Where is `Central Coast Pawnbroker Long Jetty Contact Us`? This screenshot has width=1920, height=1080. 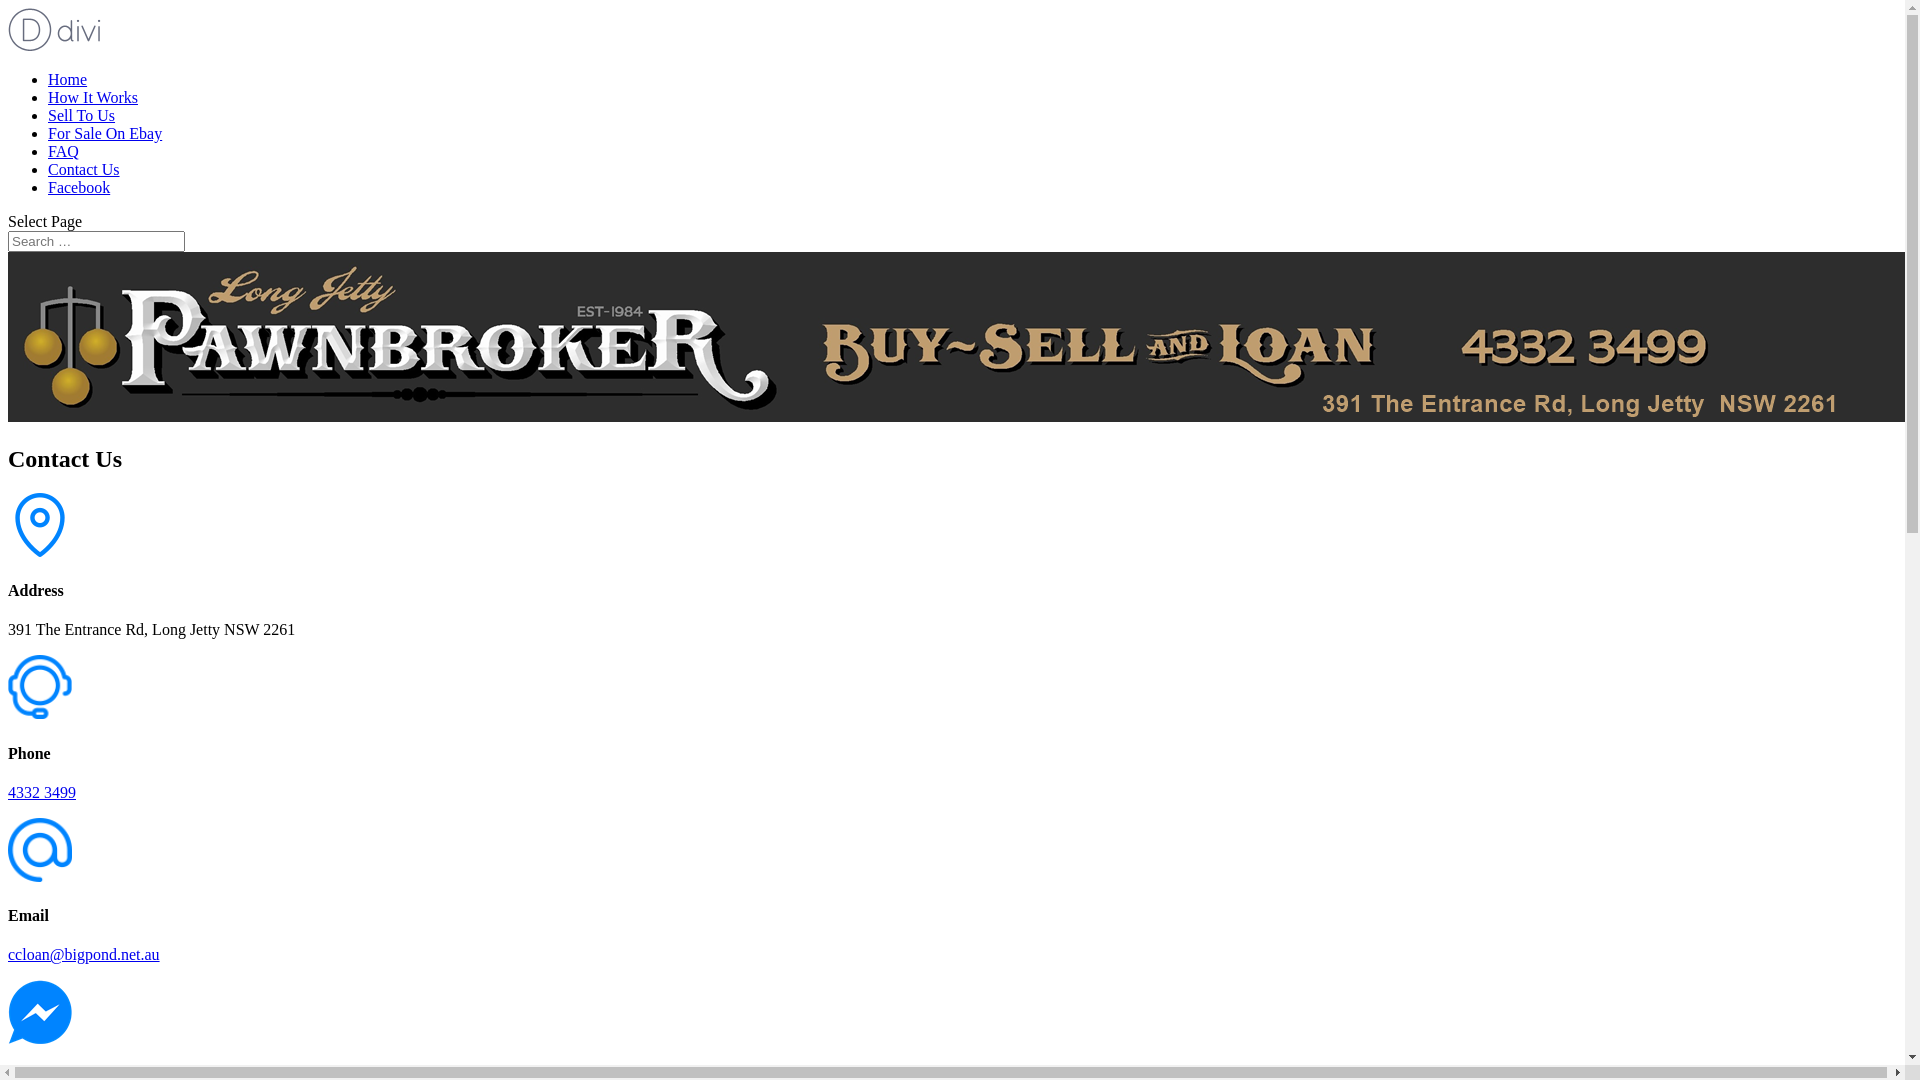 Central Coast Pawnbroker Long Jetty Contact Us is located at coordinates (958, 337).